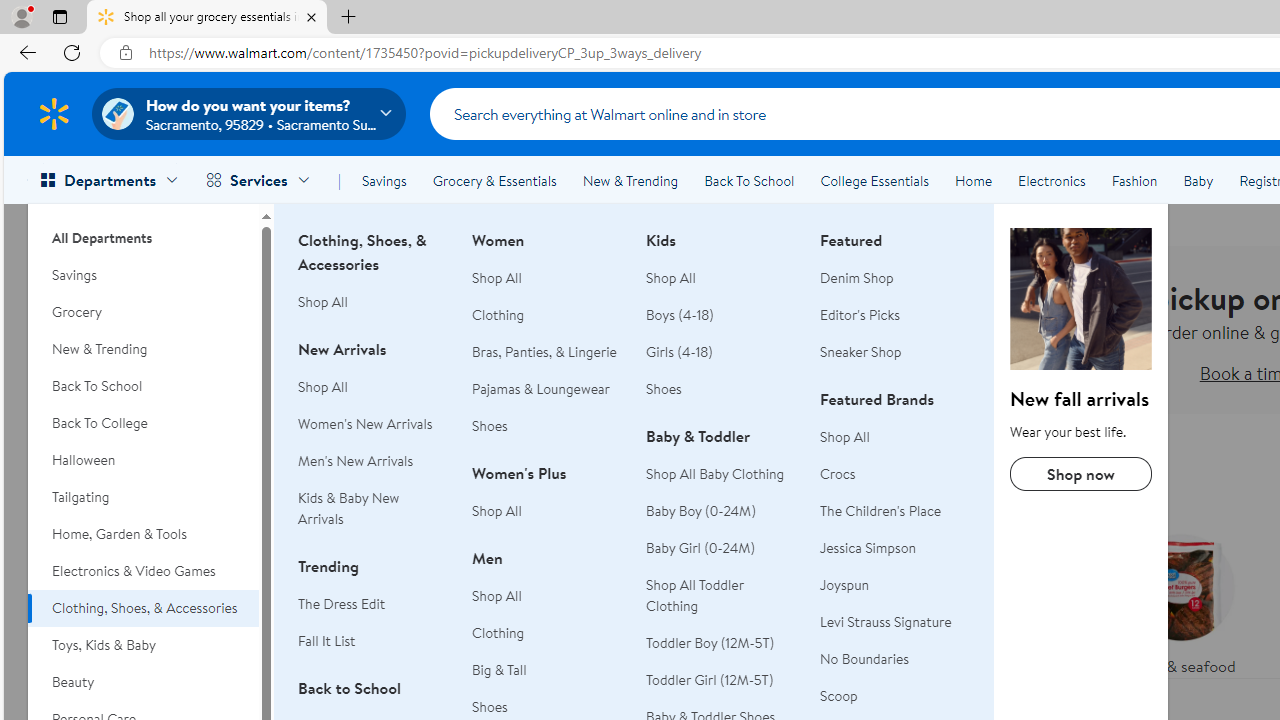 The height and width of the screenshot is (720, 1280). Describe the element at coordinates (721, 474) in the screenshot. I see `Shop All Baby Clothing` at that location.